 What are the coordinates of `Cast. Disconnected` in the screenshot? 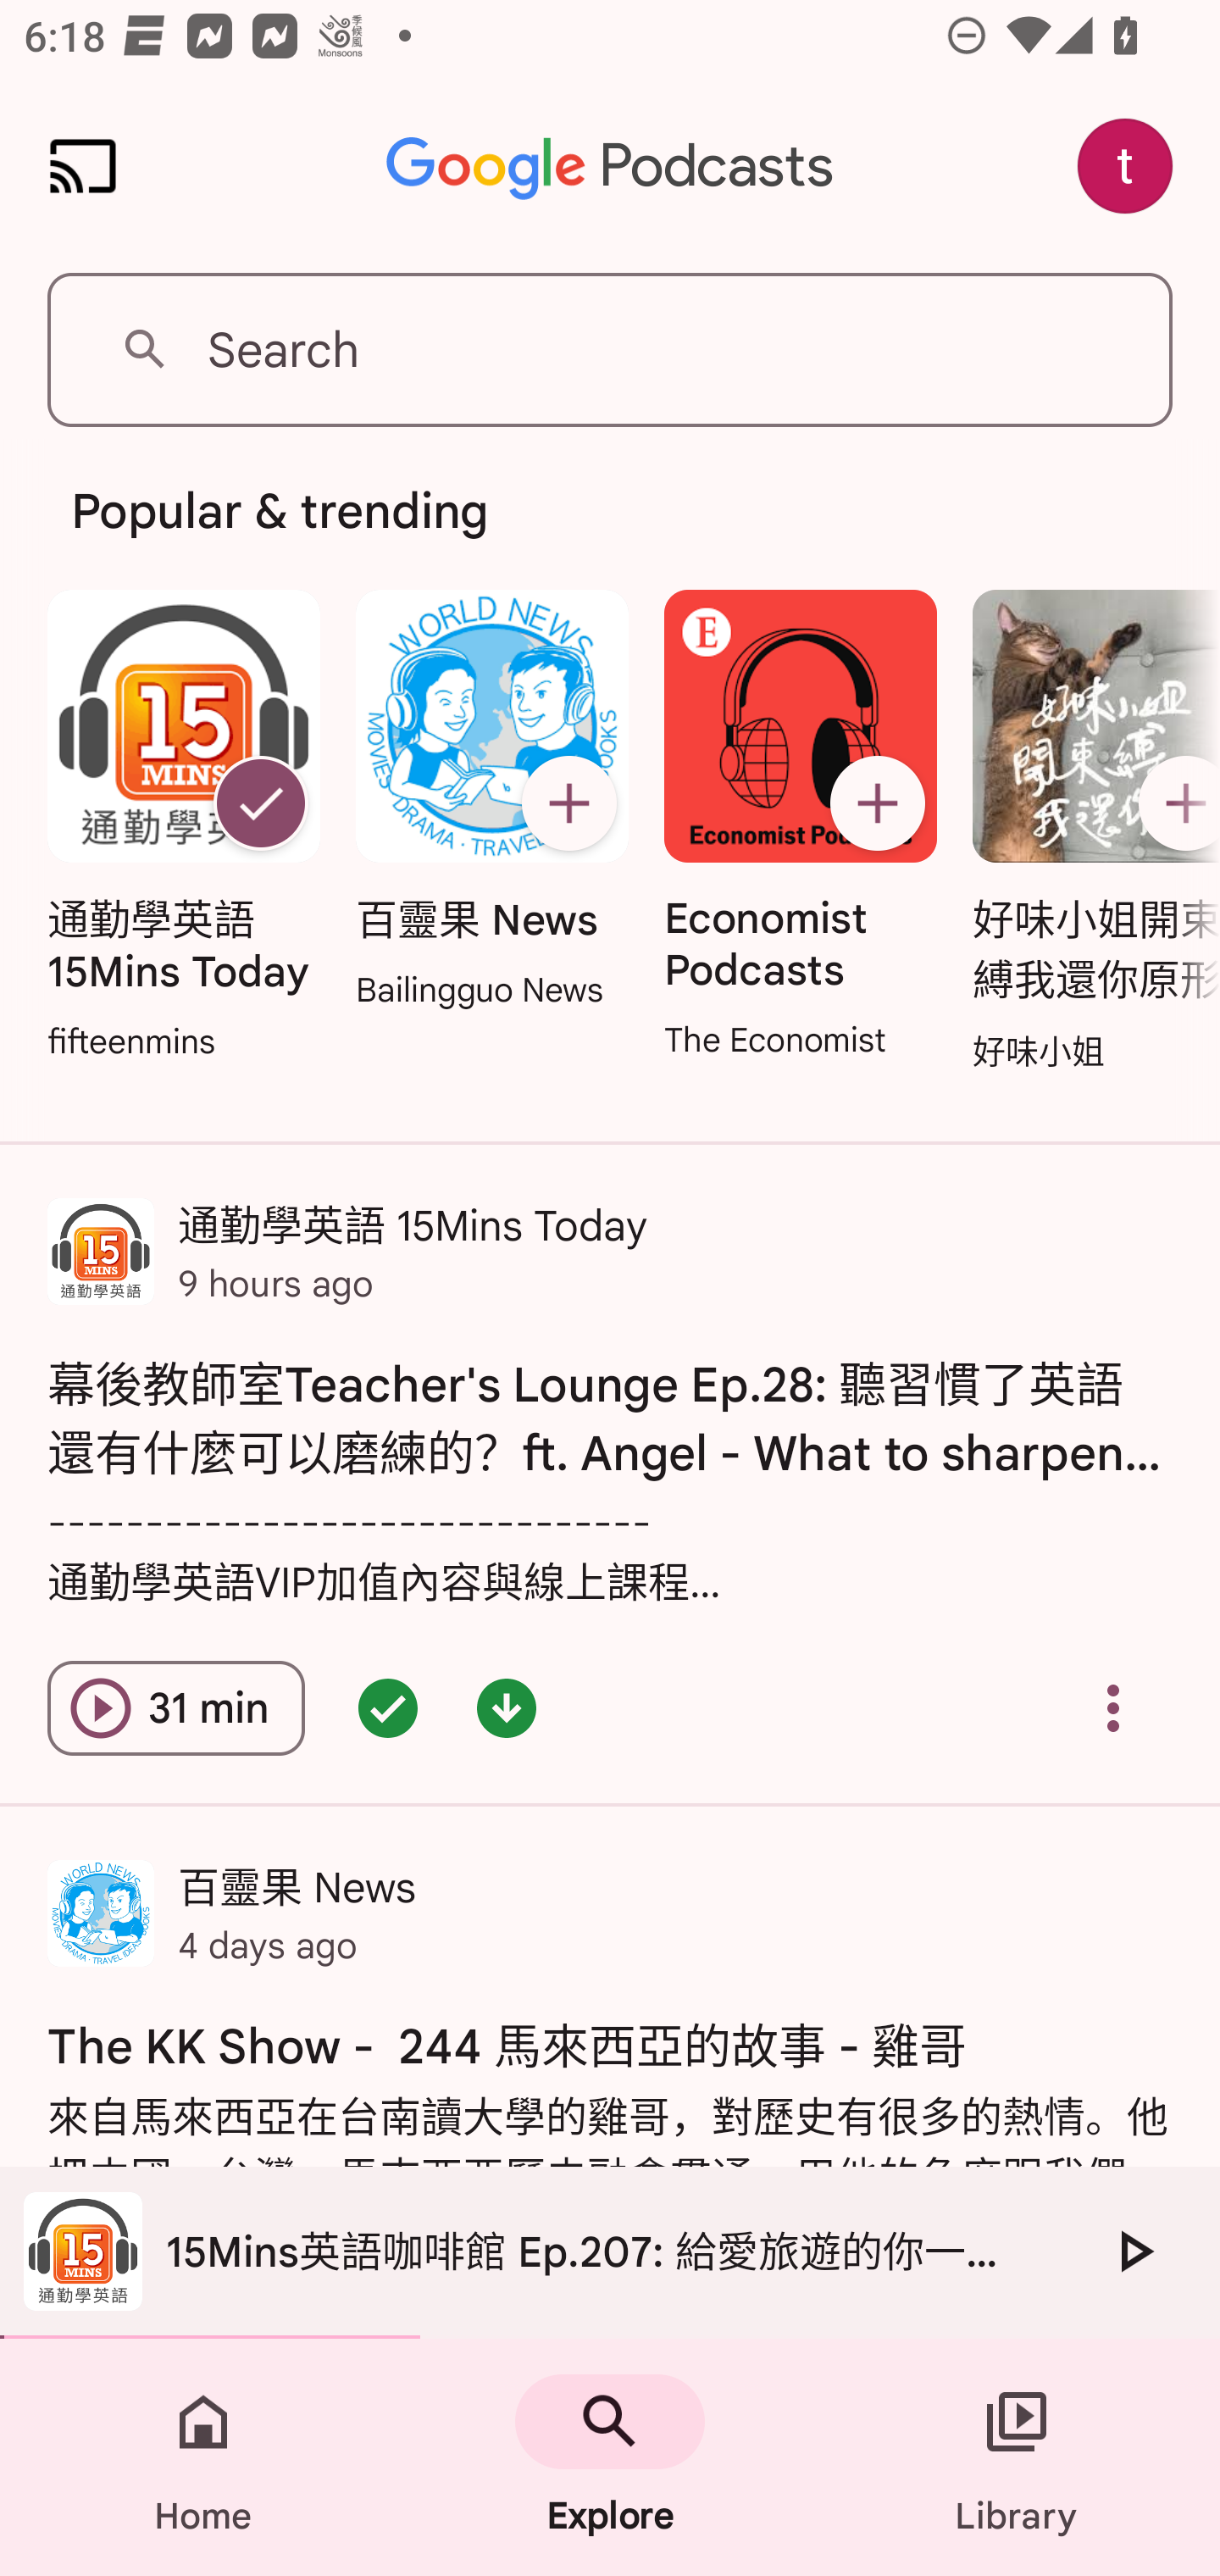 It's located at (83, 166).